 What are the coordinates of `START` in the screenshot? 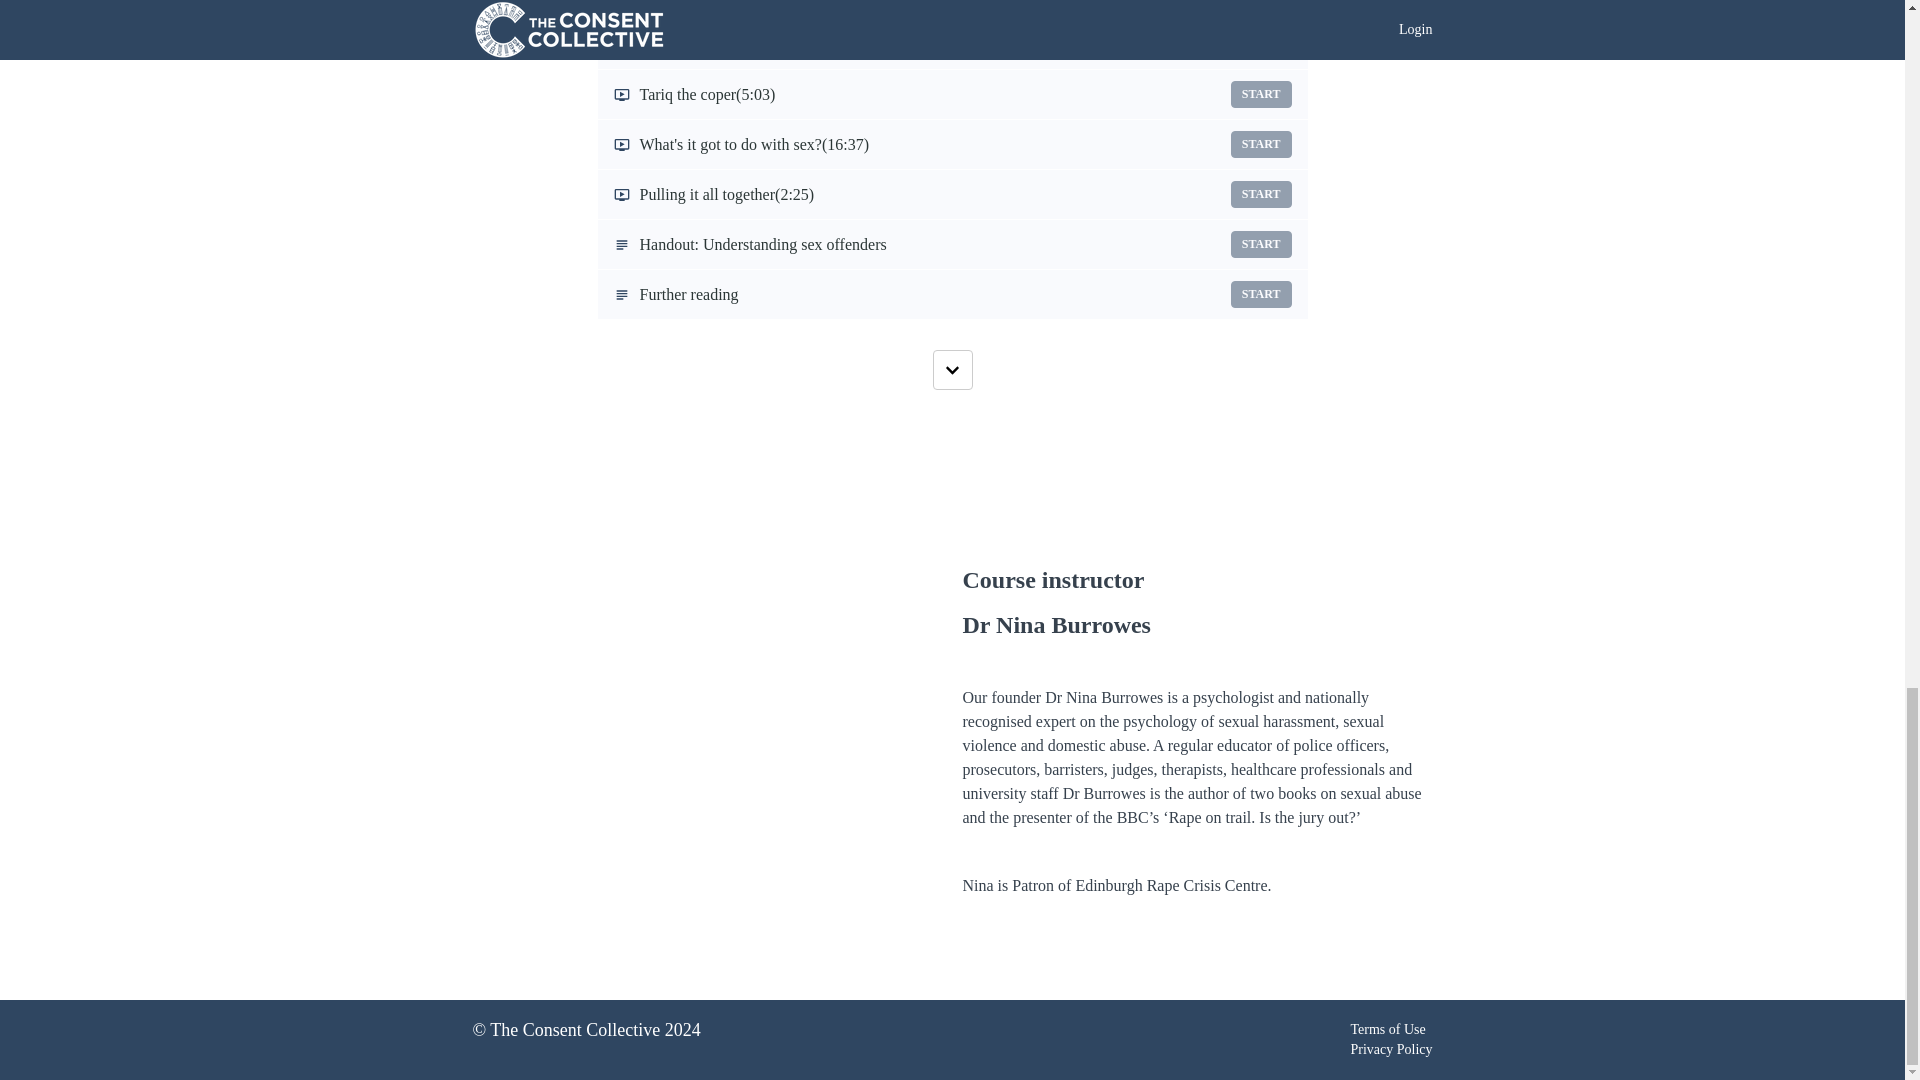 It's located at (952, 244).